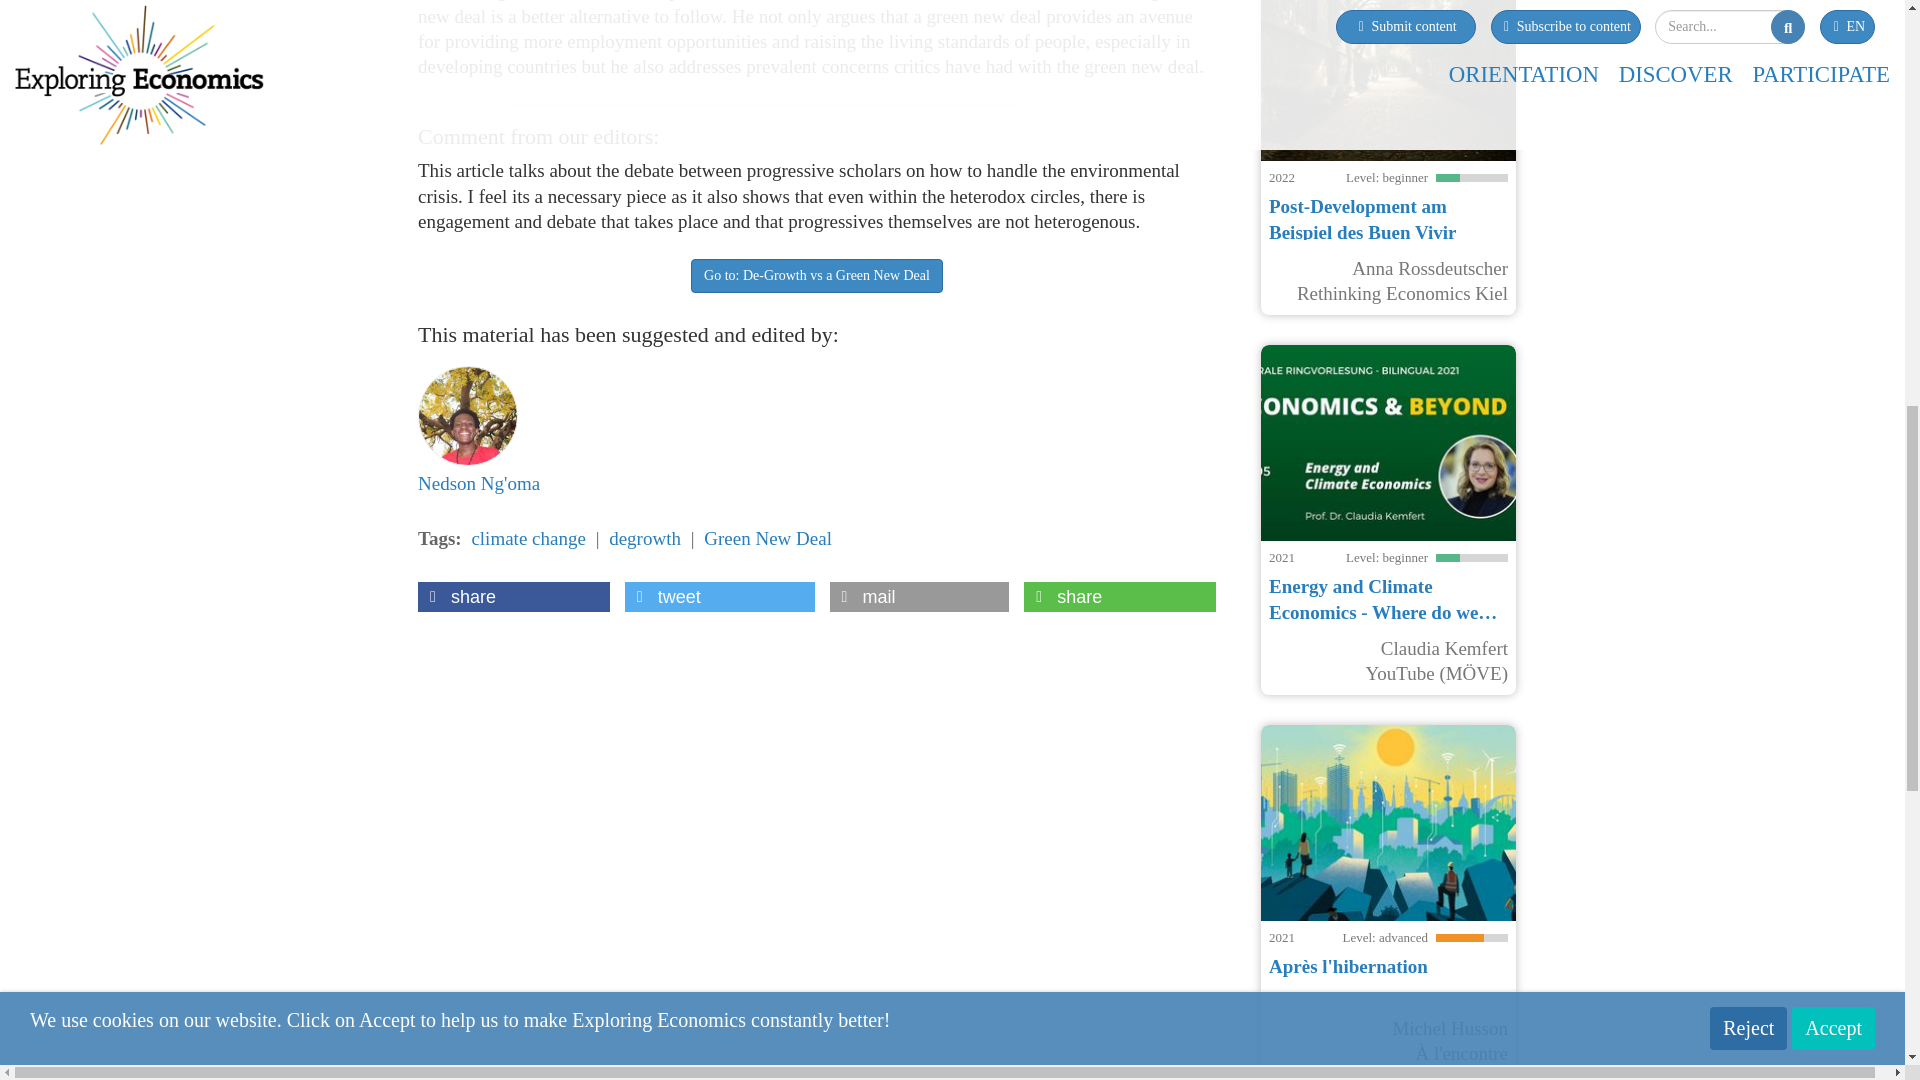 Image resolution: width=1920 pixels, height=1080 pixels. I want to click on climate change, so click(528, 538).